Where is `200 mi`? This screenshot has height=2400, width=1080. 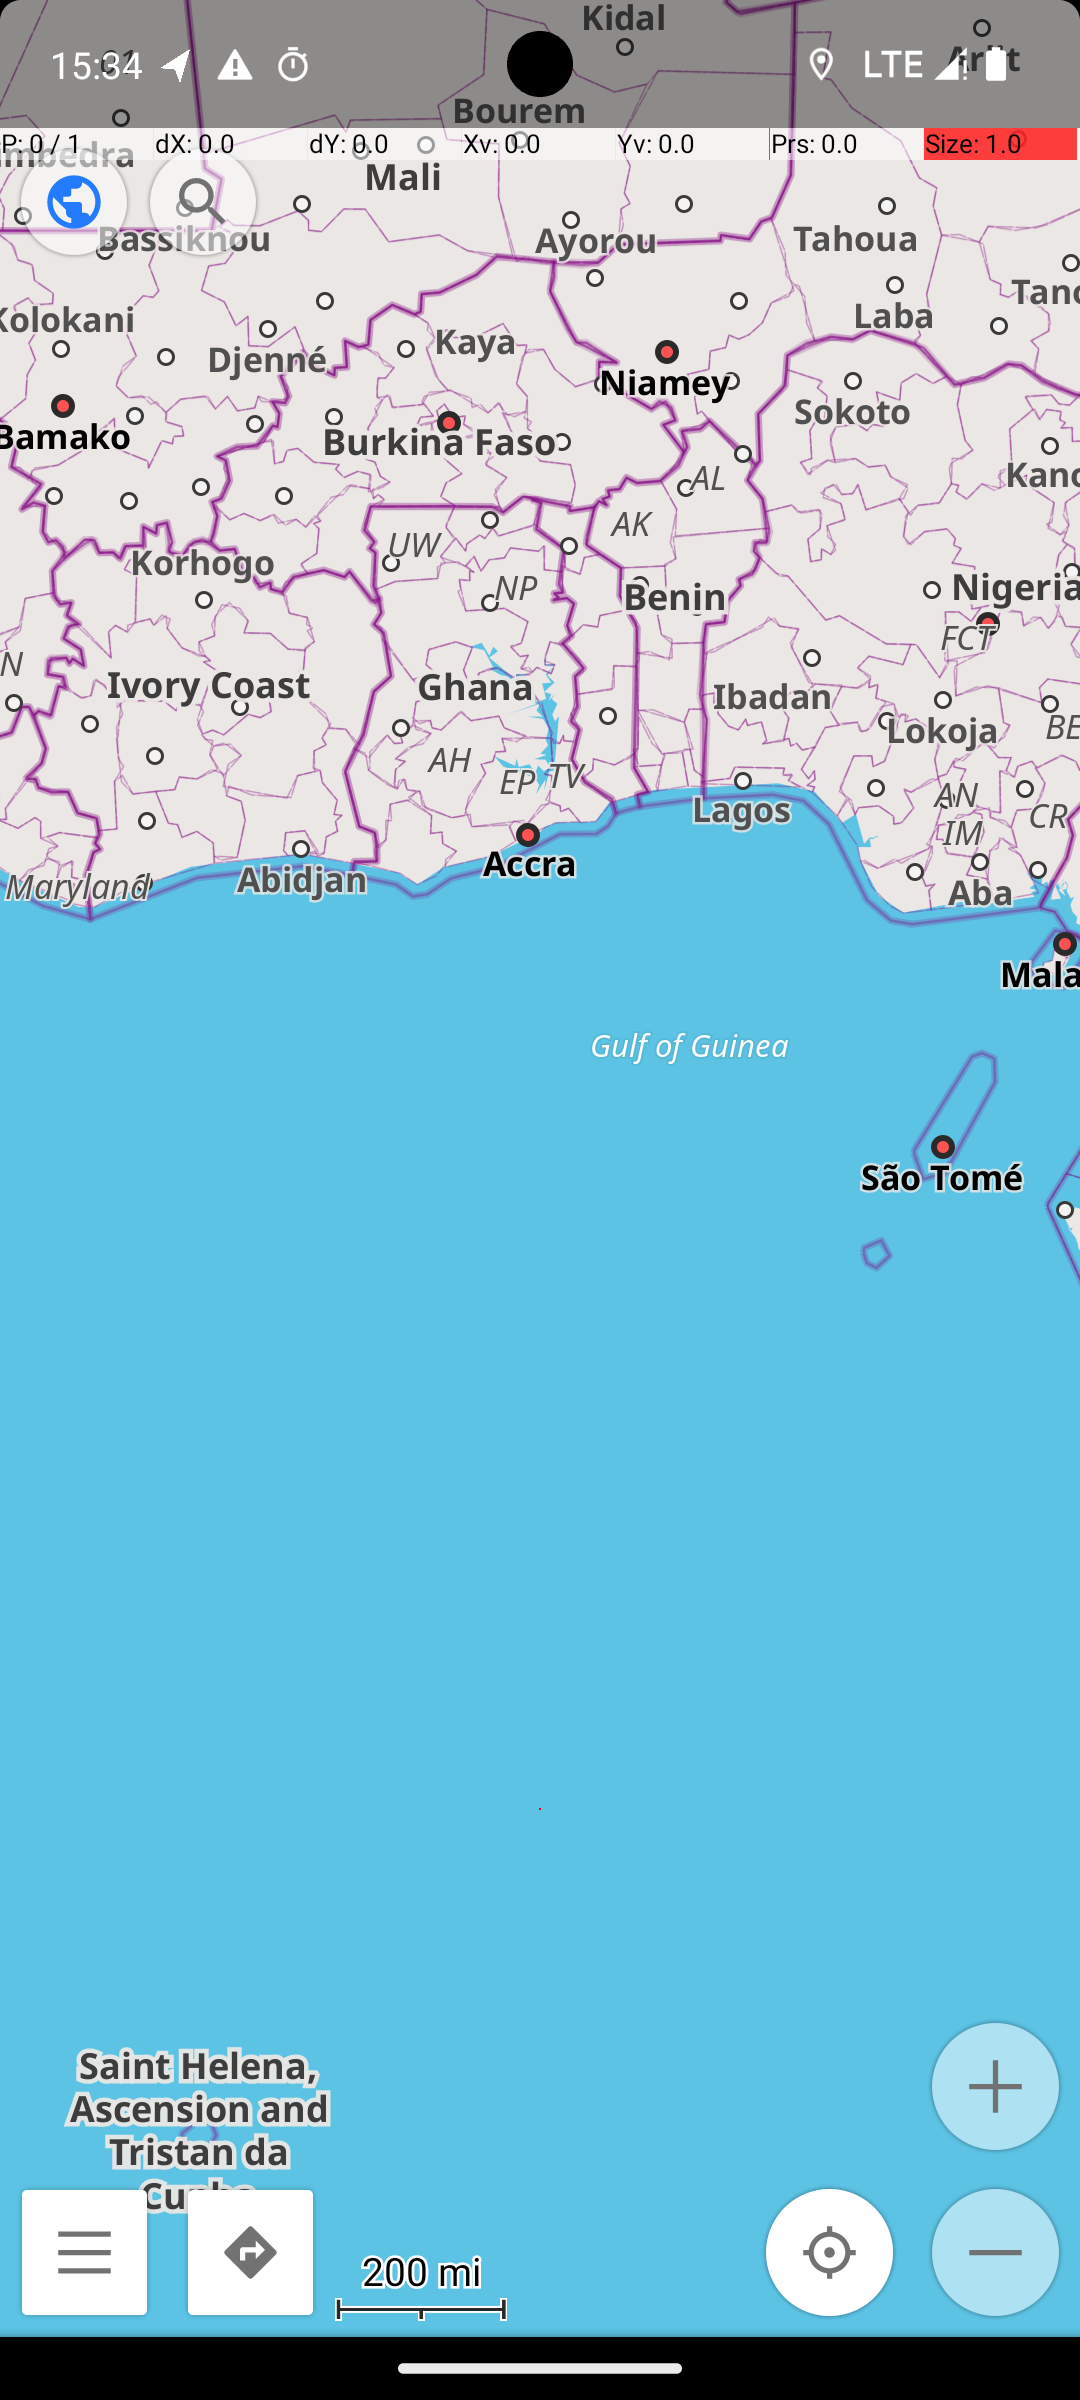
200 mi is located at coordinates (421, 2270).